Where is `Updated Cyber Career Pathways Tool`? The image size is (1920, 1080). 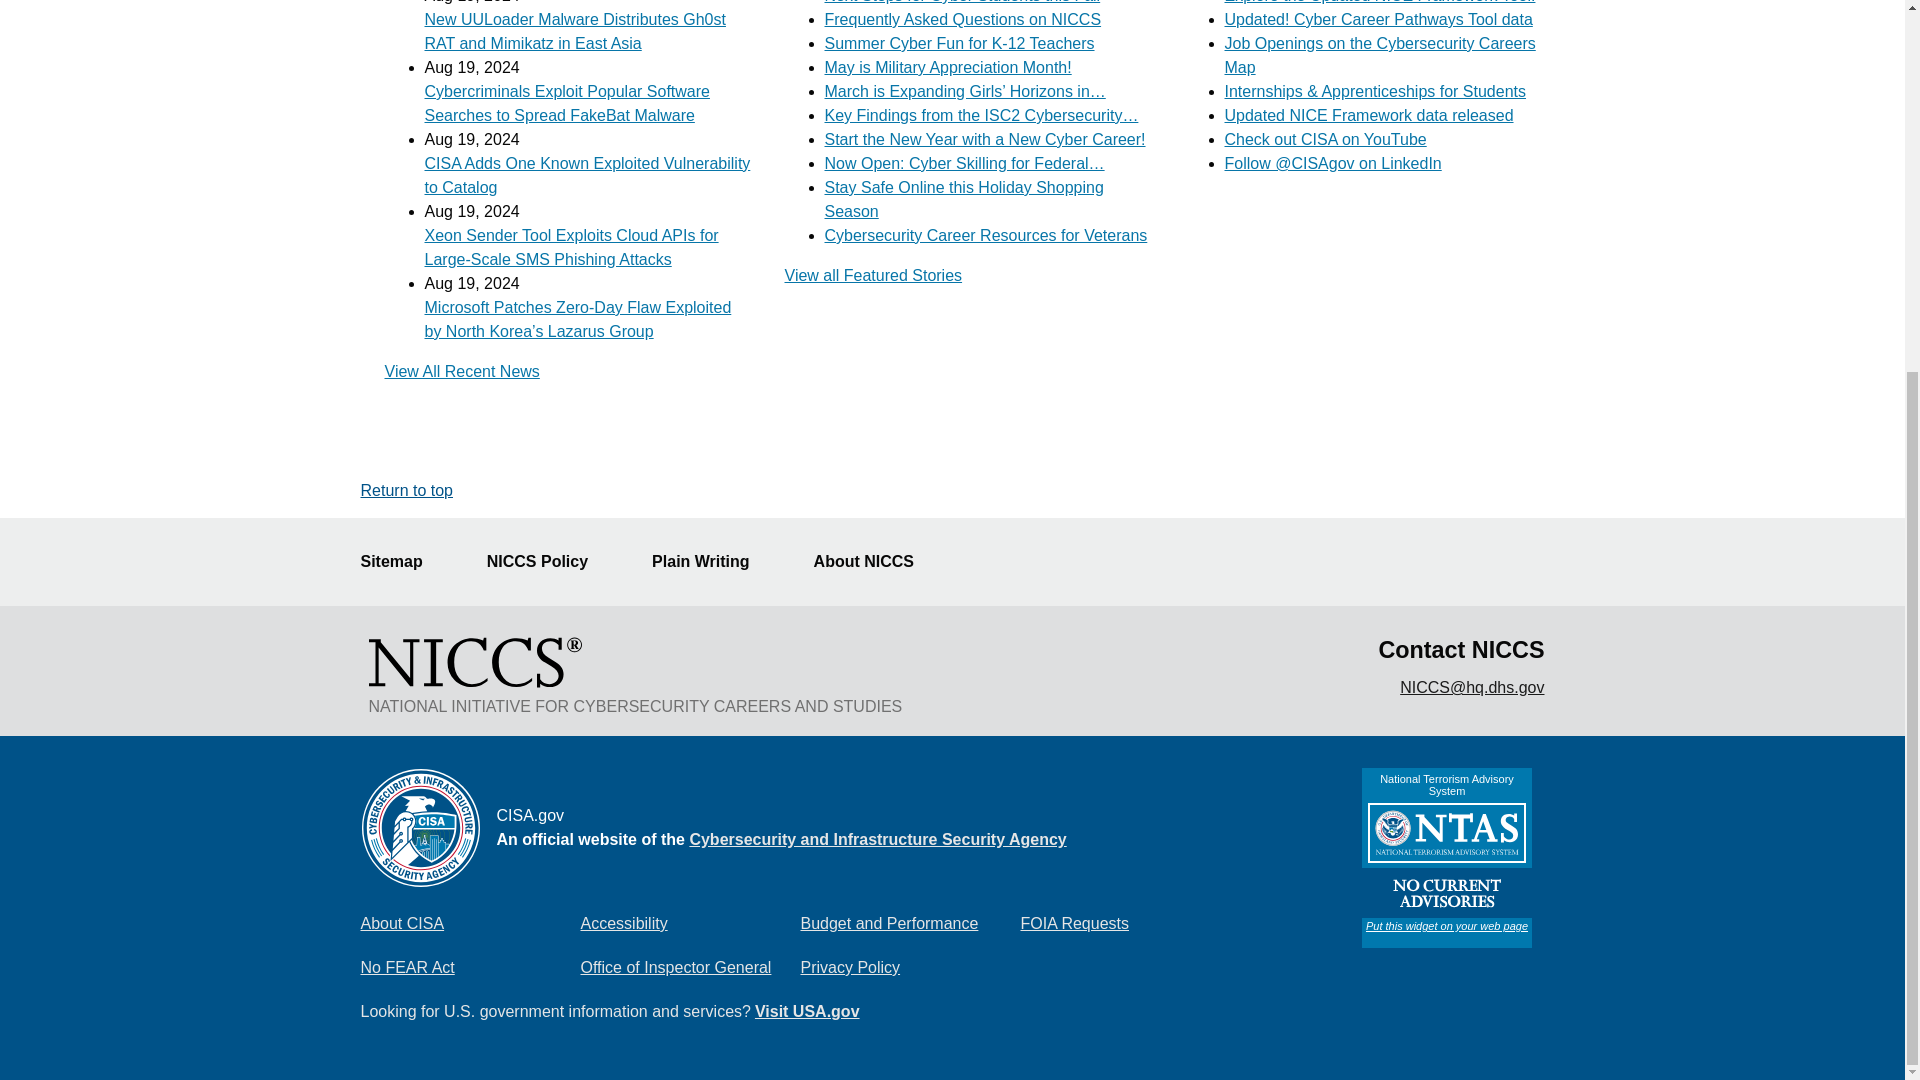 Updated Cyber Career Pathways Tool is located at coordinates (1378, 19).